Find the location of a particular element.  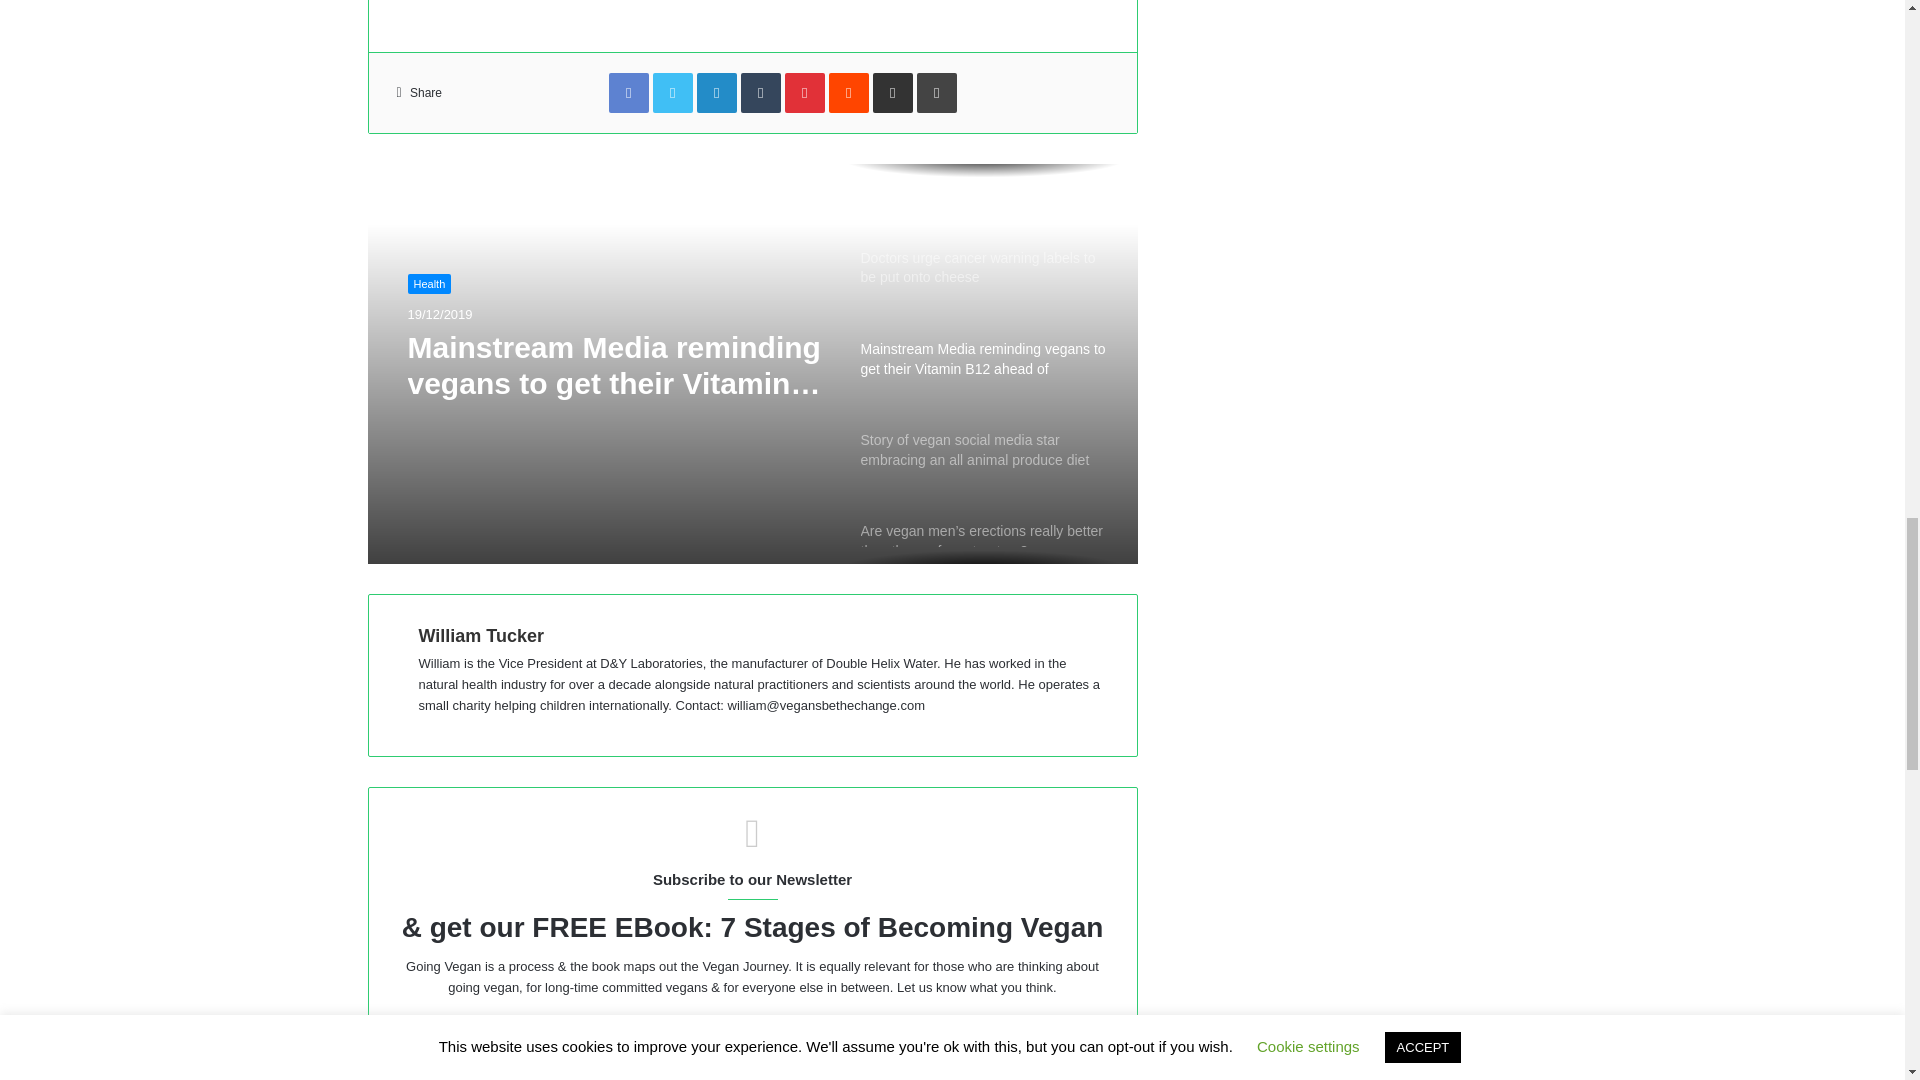

Twitter is located at coordinates (672, 93).